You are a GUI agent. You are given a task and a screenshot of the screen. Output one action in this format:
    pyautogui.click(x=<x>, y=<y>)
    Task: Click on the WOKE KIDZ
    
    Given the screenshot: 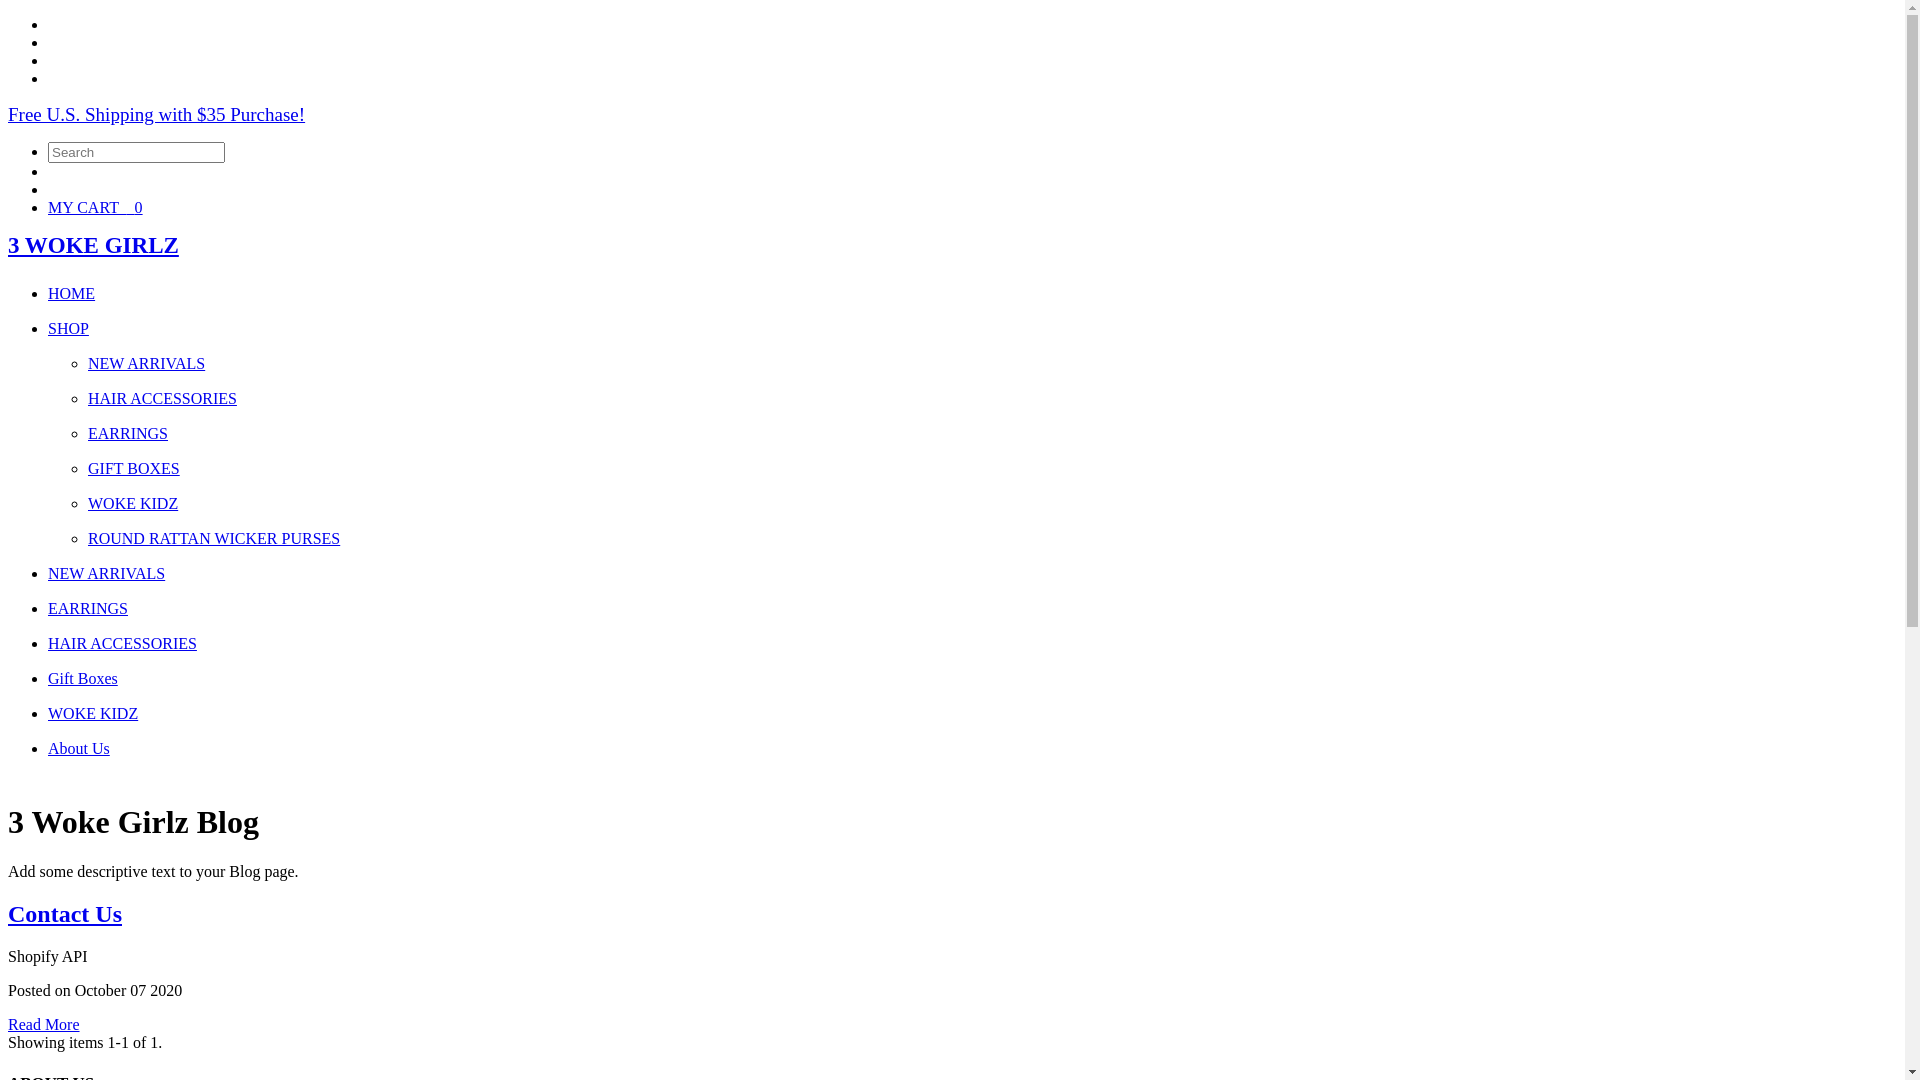 What is the action you would take?
    pyautogui.click(x=133, y=504)
    